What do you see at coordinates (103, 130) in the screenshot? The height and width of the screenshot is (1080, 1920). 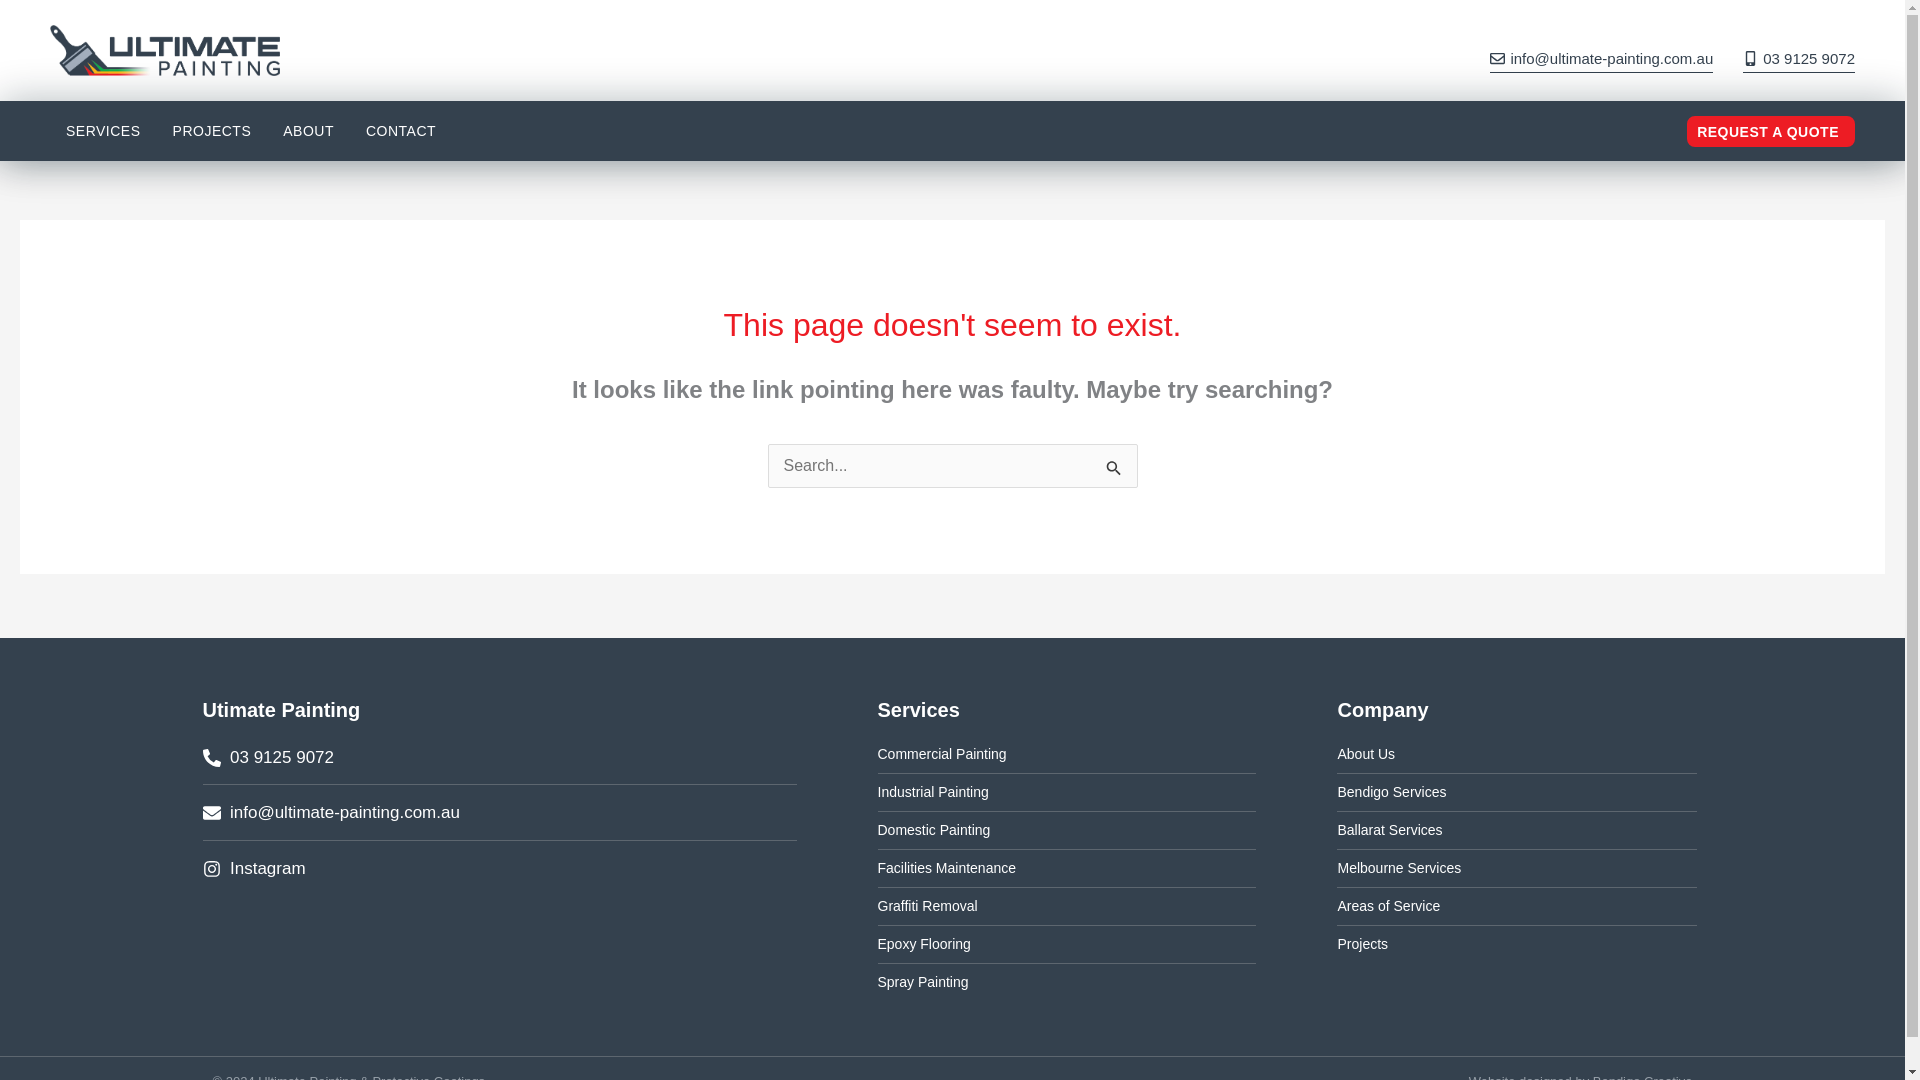 I see `SERVICES` at bounding box center [103, 130].